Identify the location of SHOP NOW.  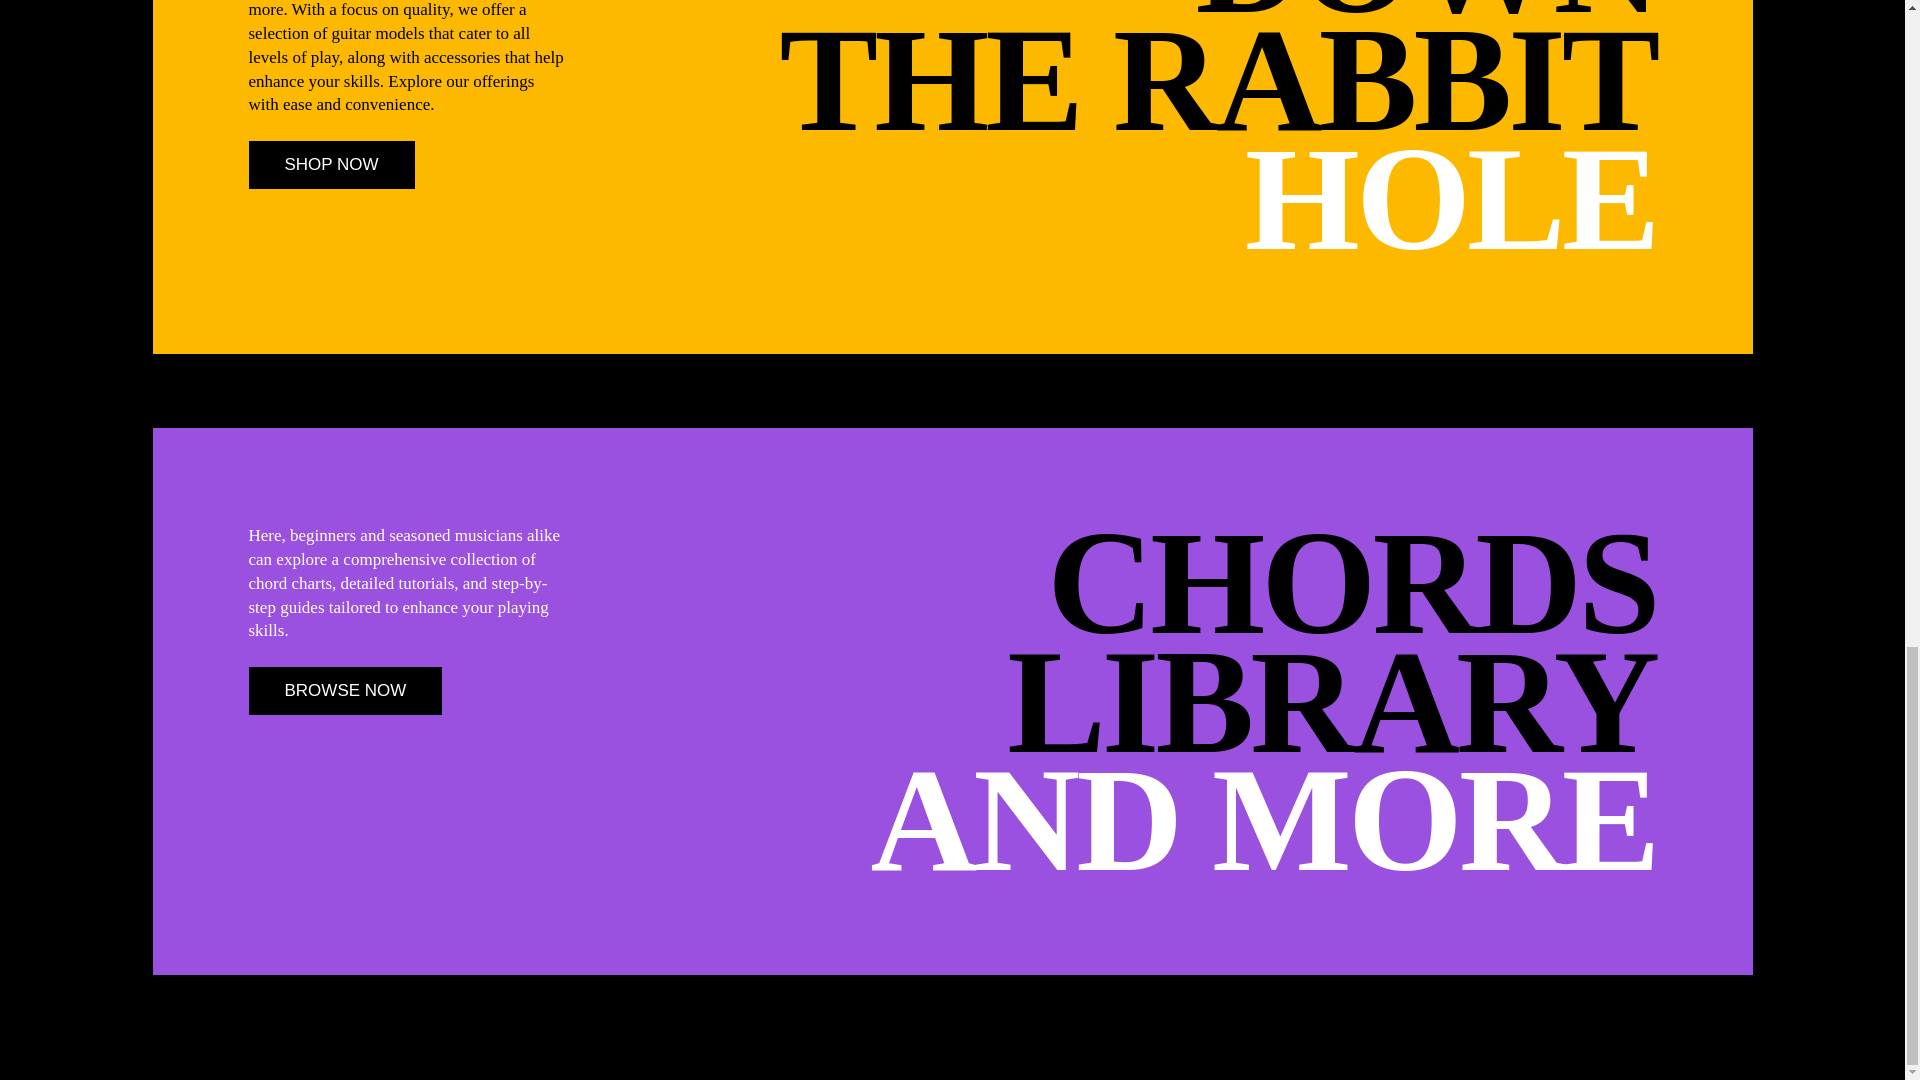
(330, 165).